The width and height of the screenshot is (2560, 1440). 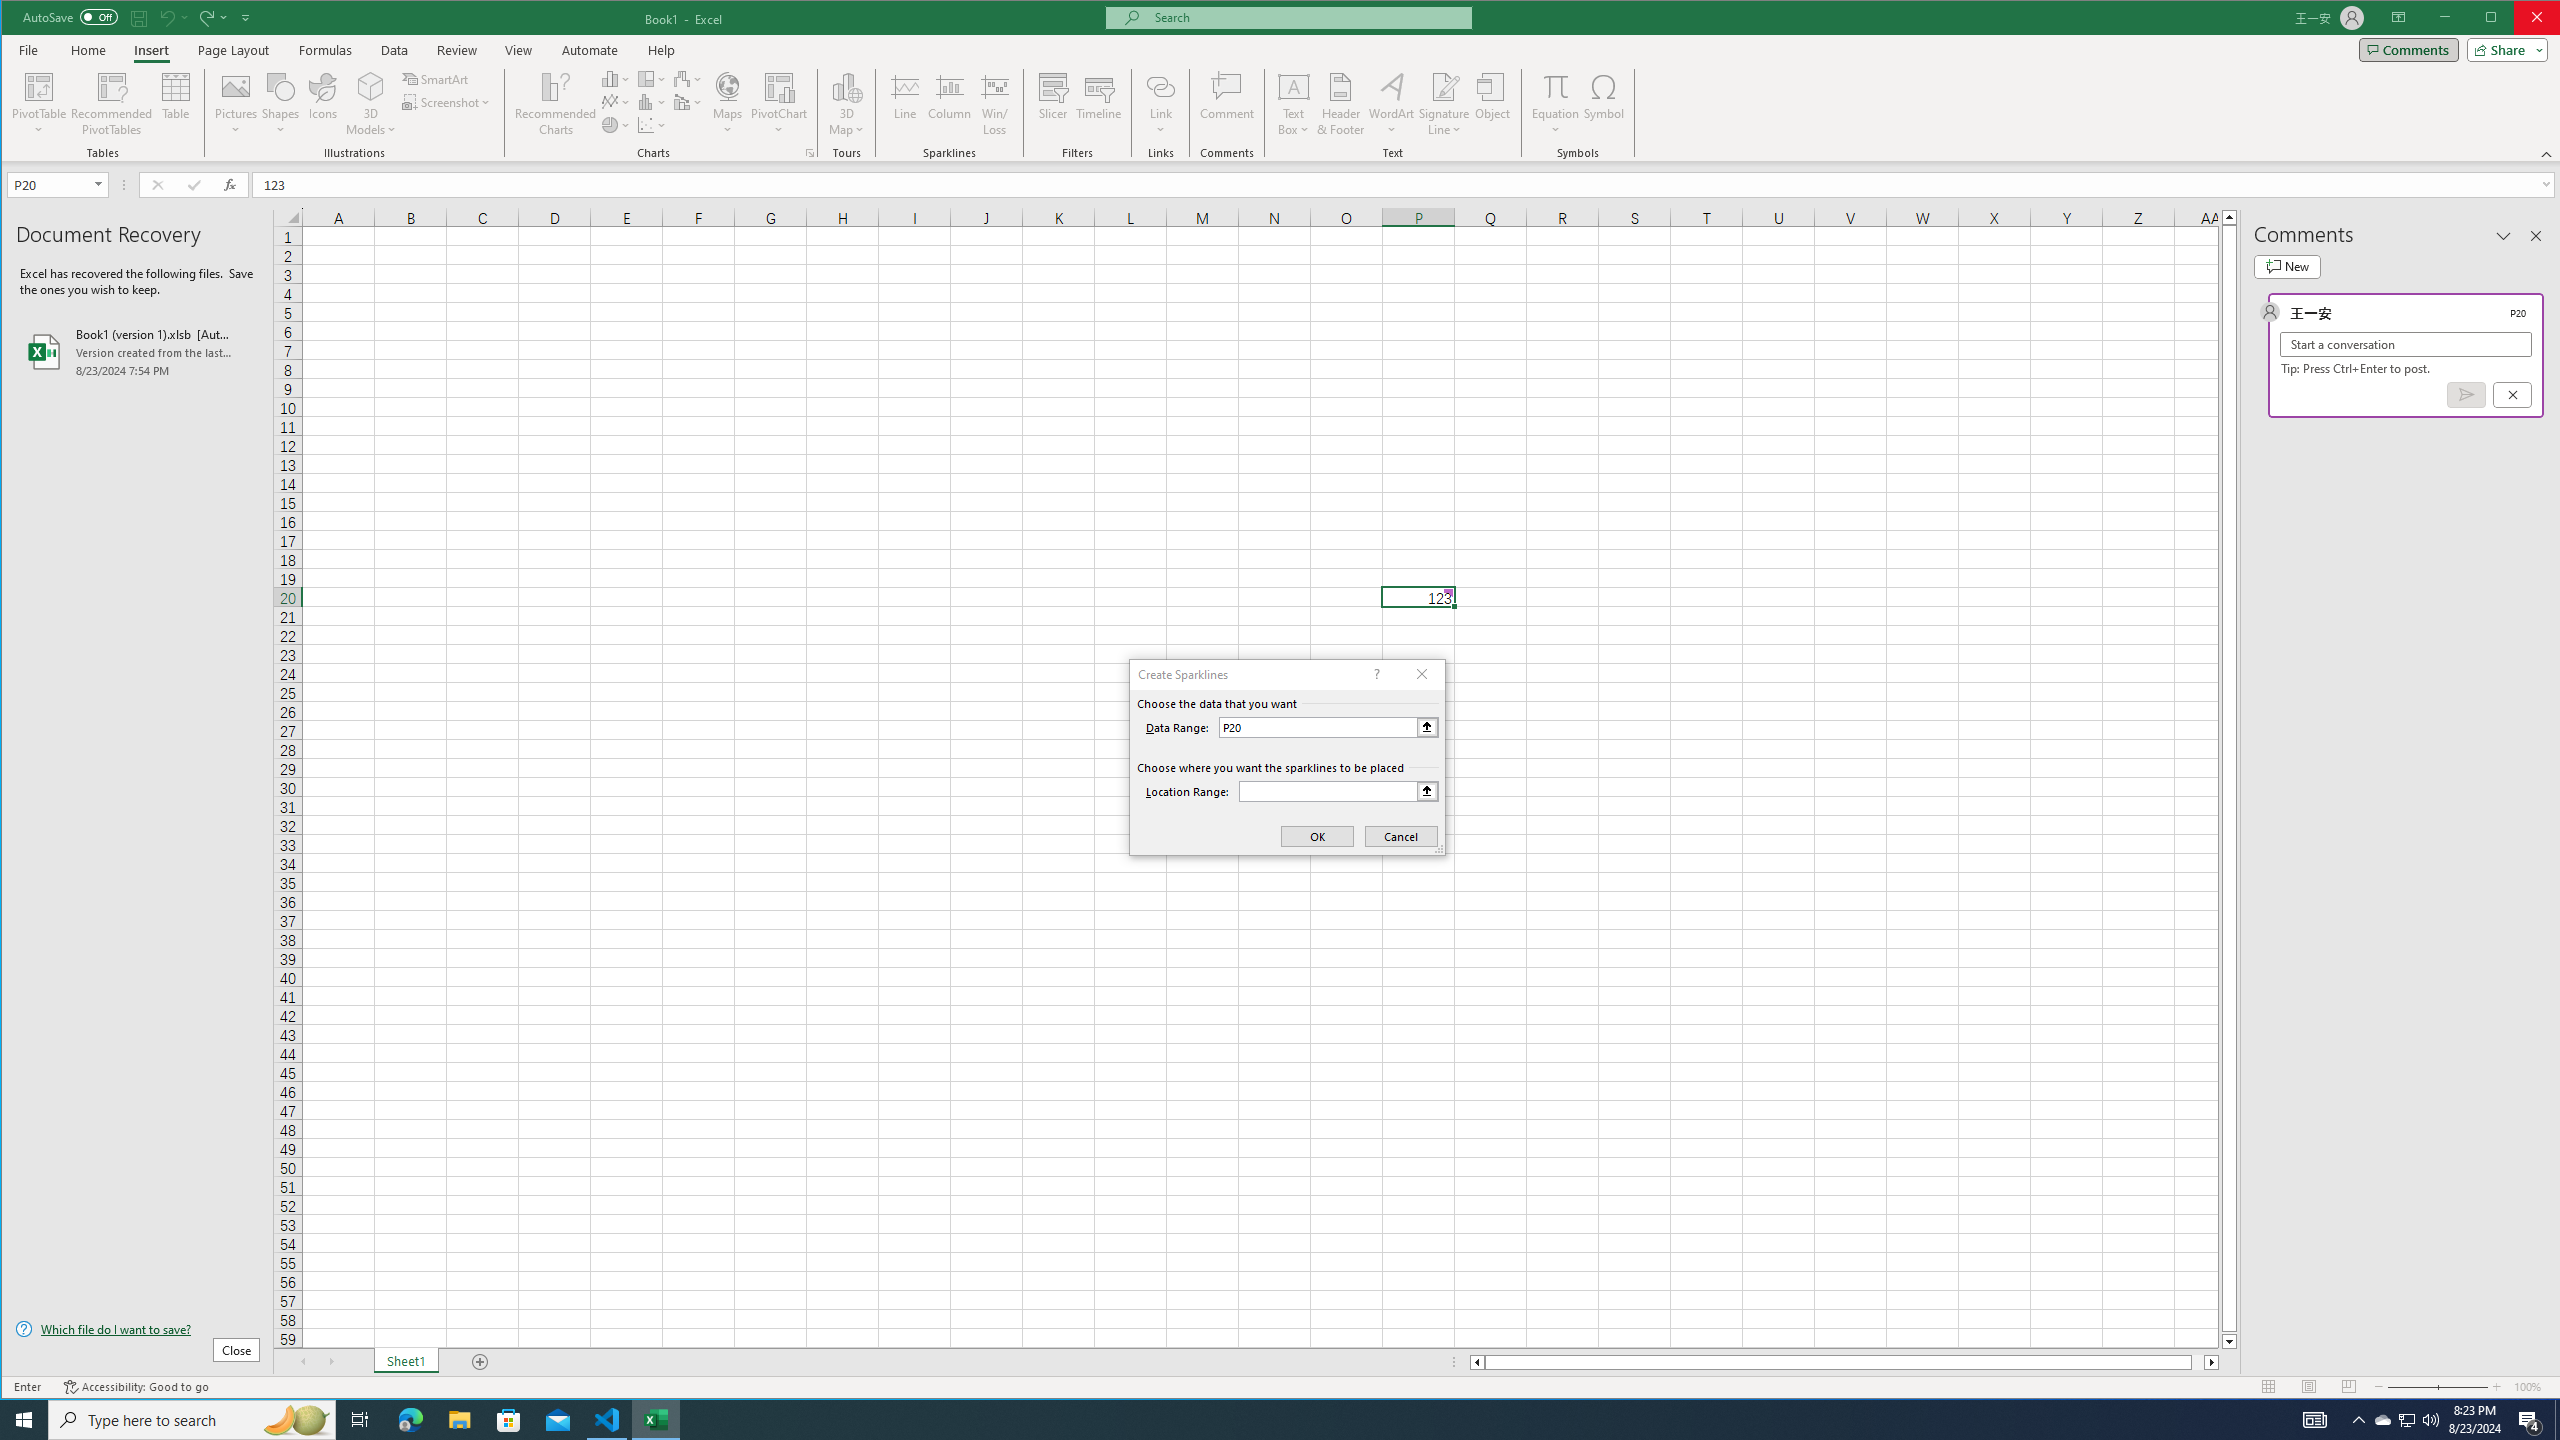 What do you see at coordinates (2230, 1342) in the screenshot?
I see `Line down` at bounding box center [2230, 1342].